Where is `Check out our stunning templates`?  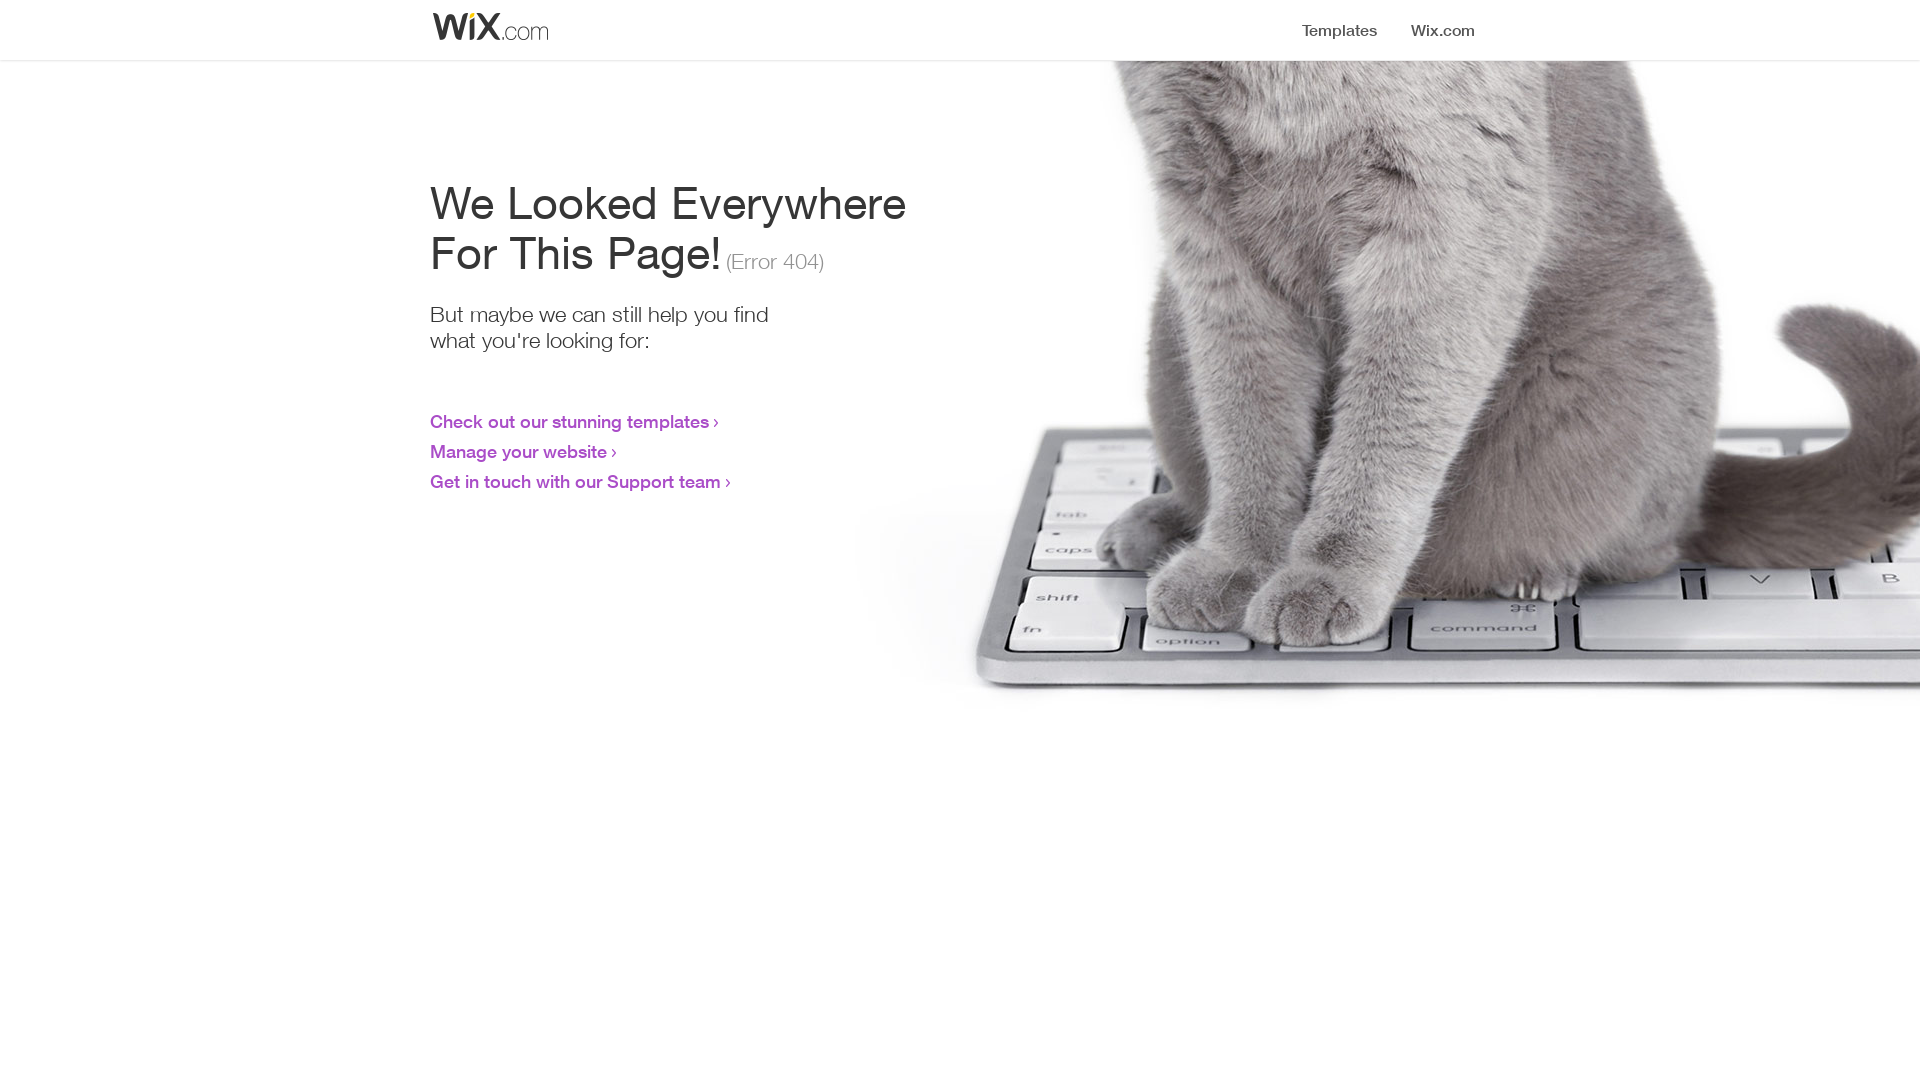
Check out our stunning templates is located at coordinates (570, 421).